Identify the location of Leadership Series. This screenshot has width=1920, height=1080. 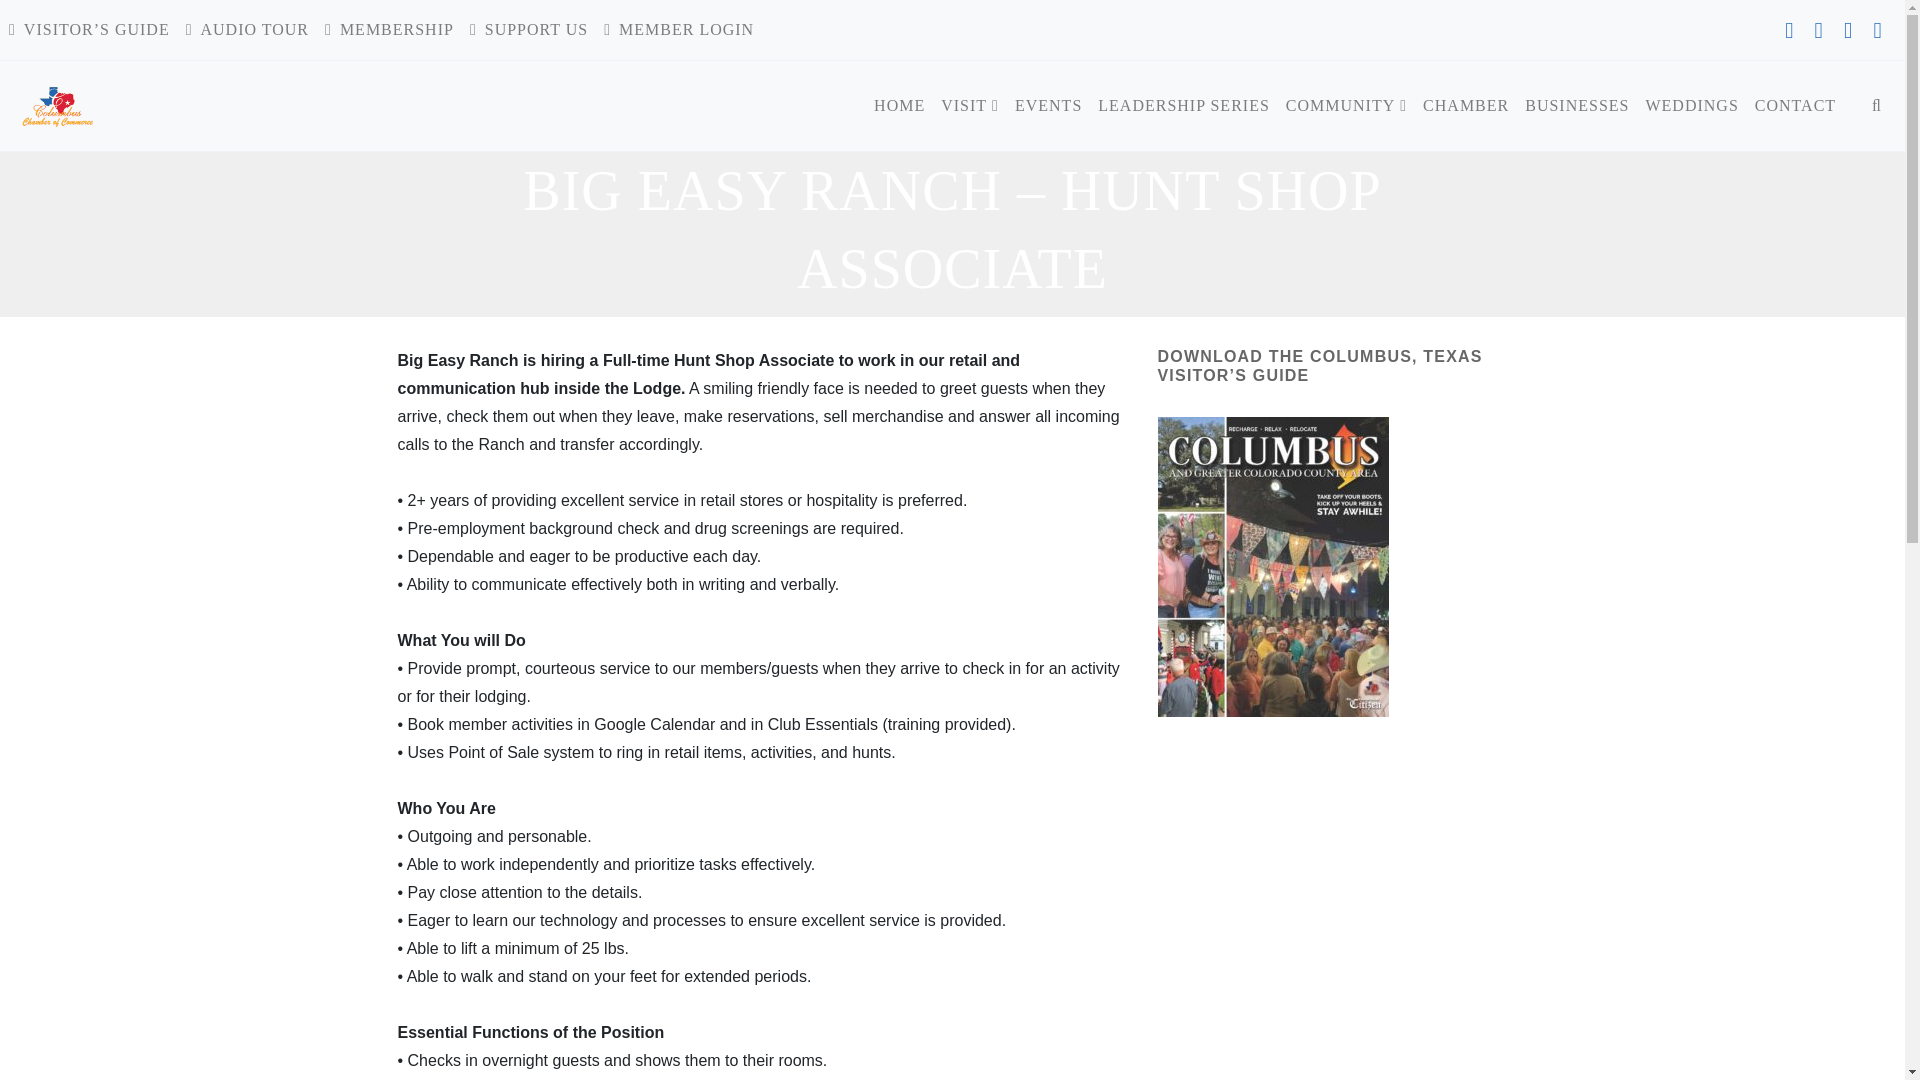
(1184, 106).